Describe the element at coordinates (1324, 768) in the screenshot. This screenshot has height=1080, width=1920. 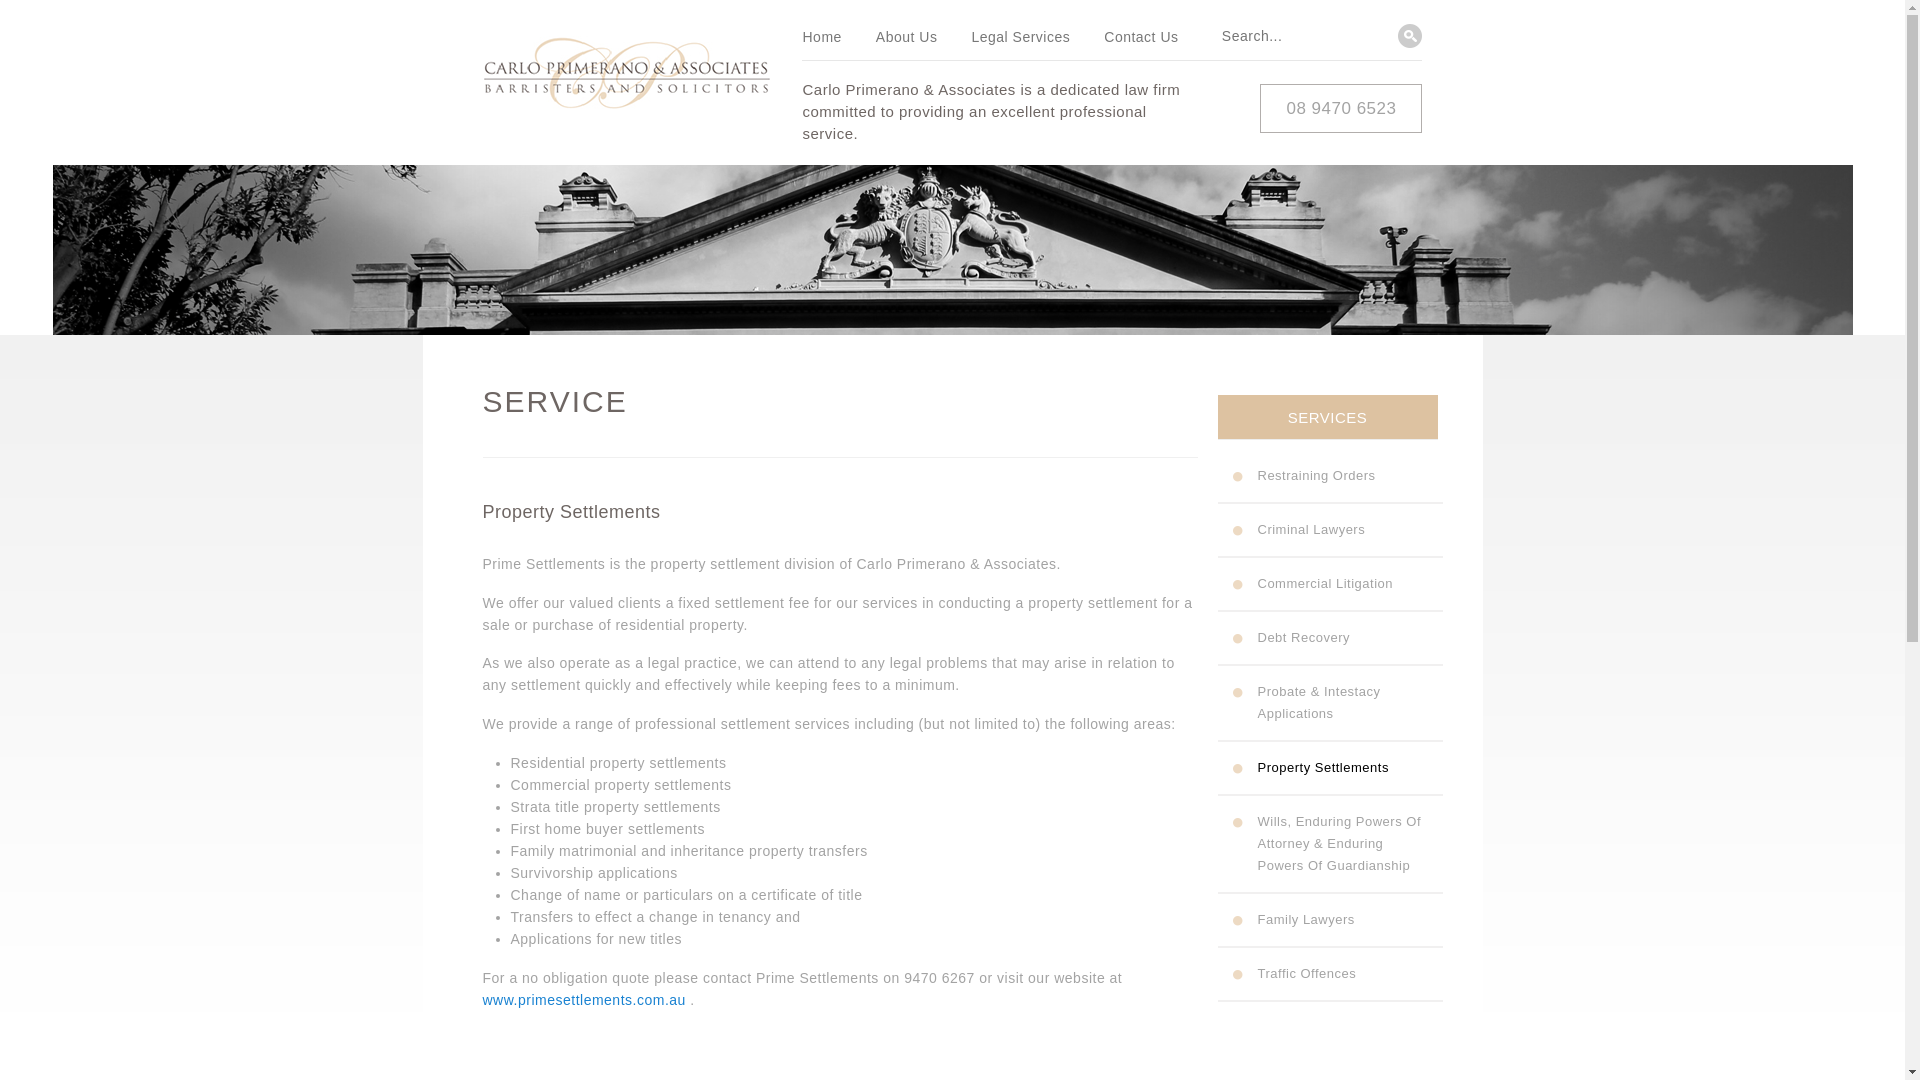
I see `Property Settlements` at that location.